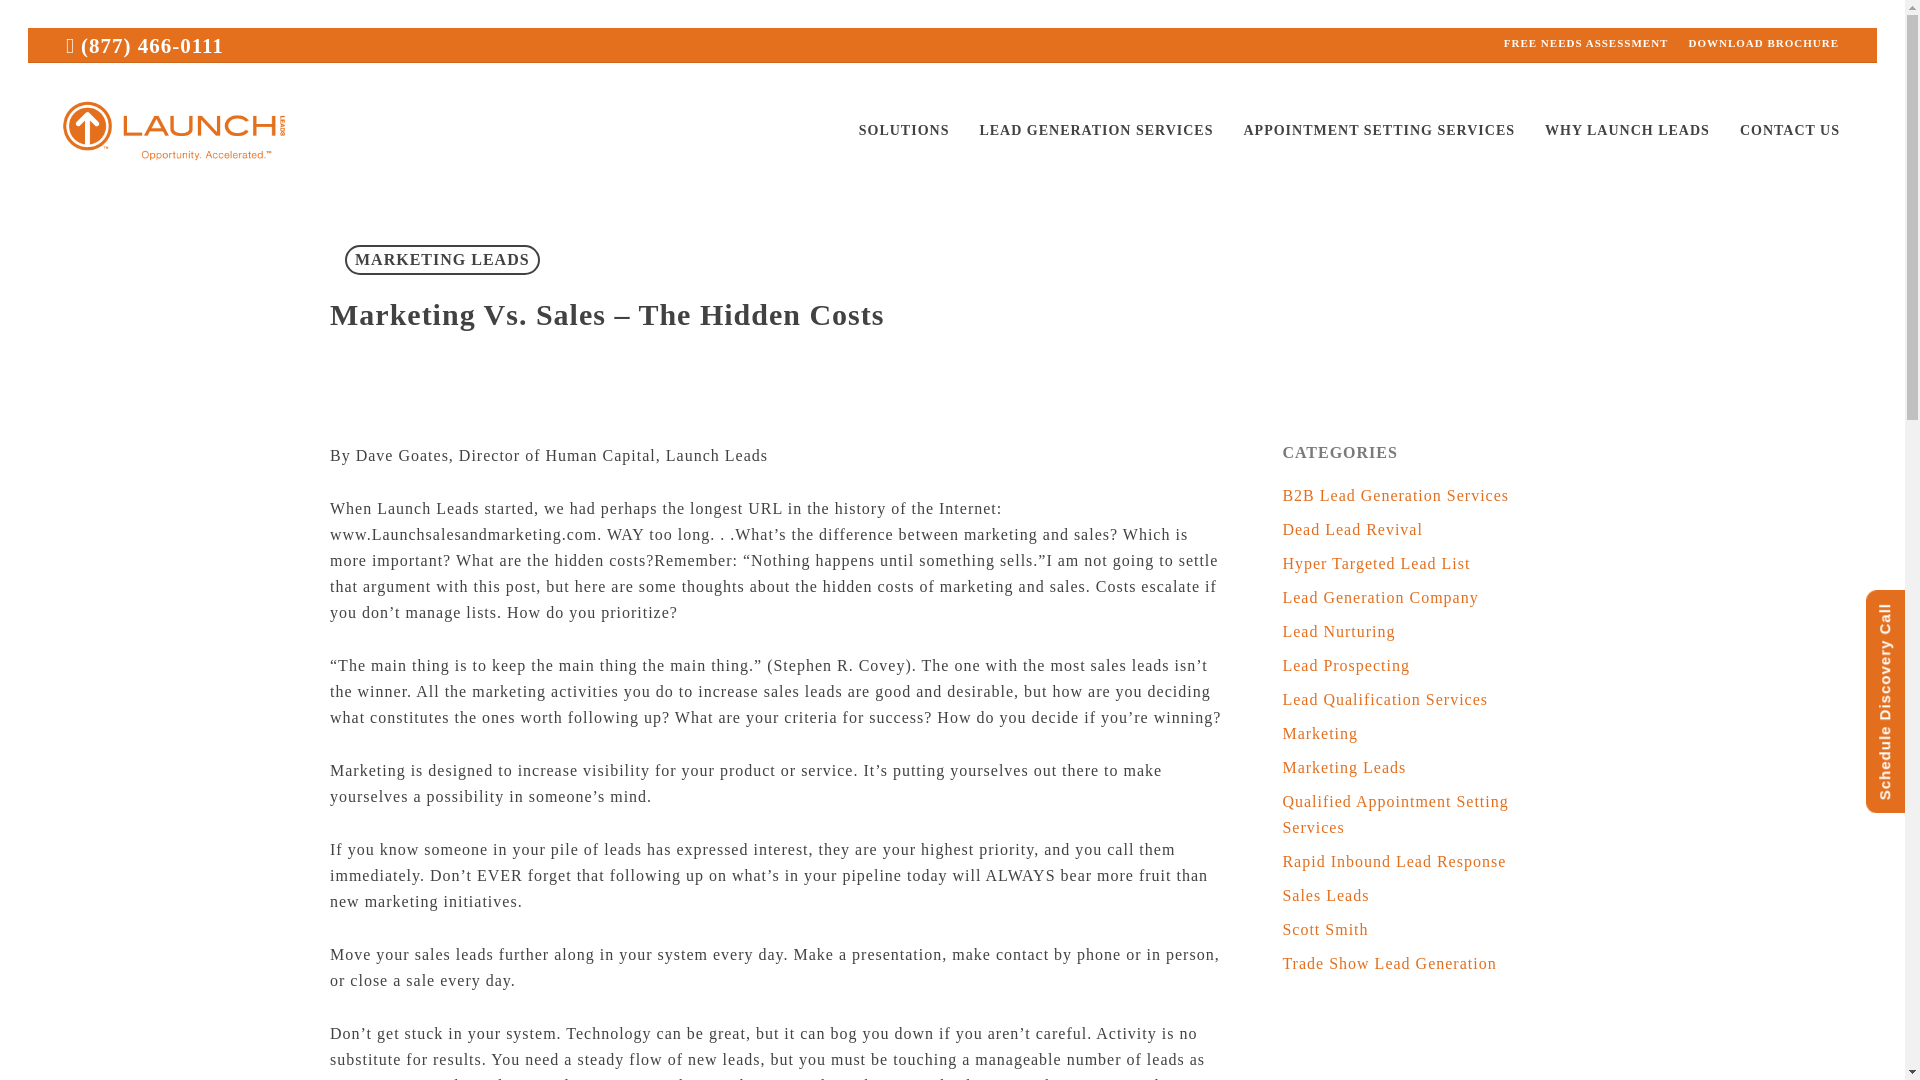  What do you see at coordinates (1428, 598) in the screenshot?
I see `Lead Generation Company` at bounding box center [1428, 598].